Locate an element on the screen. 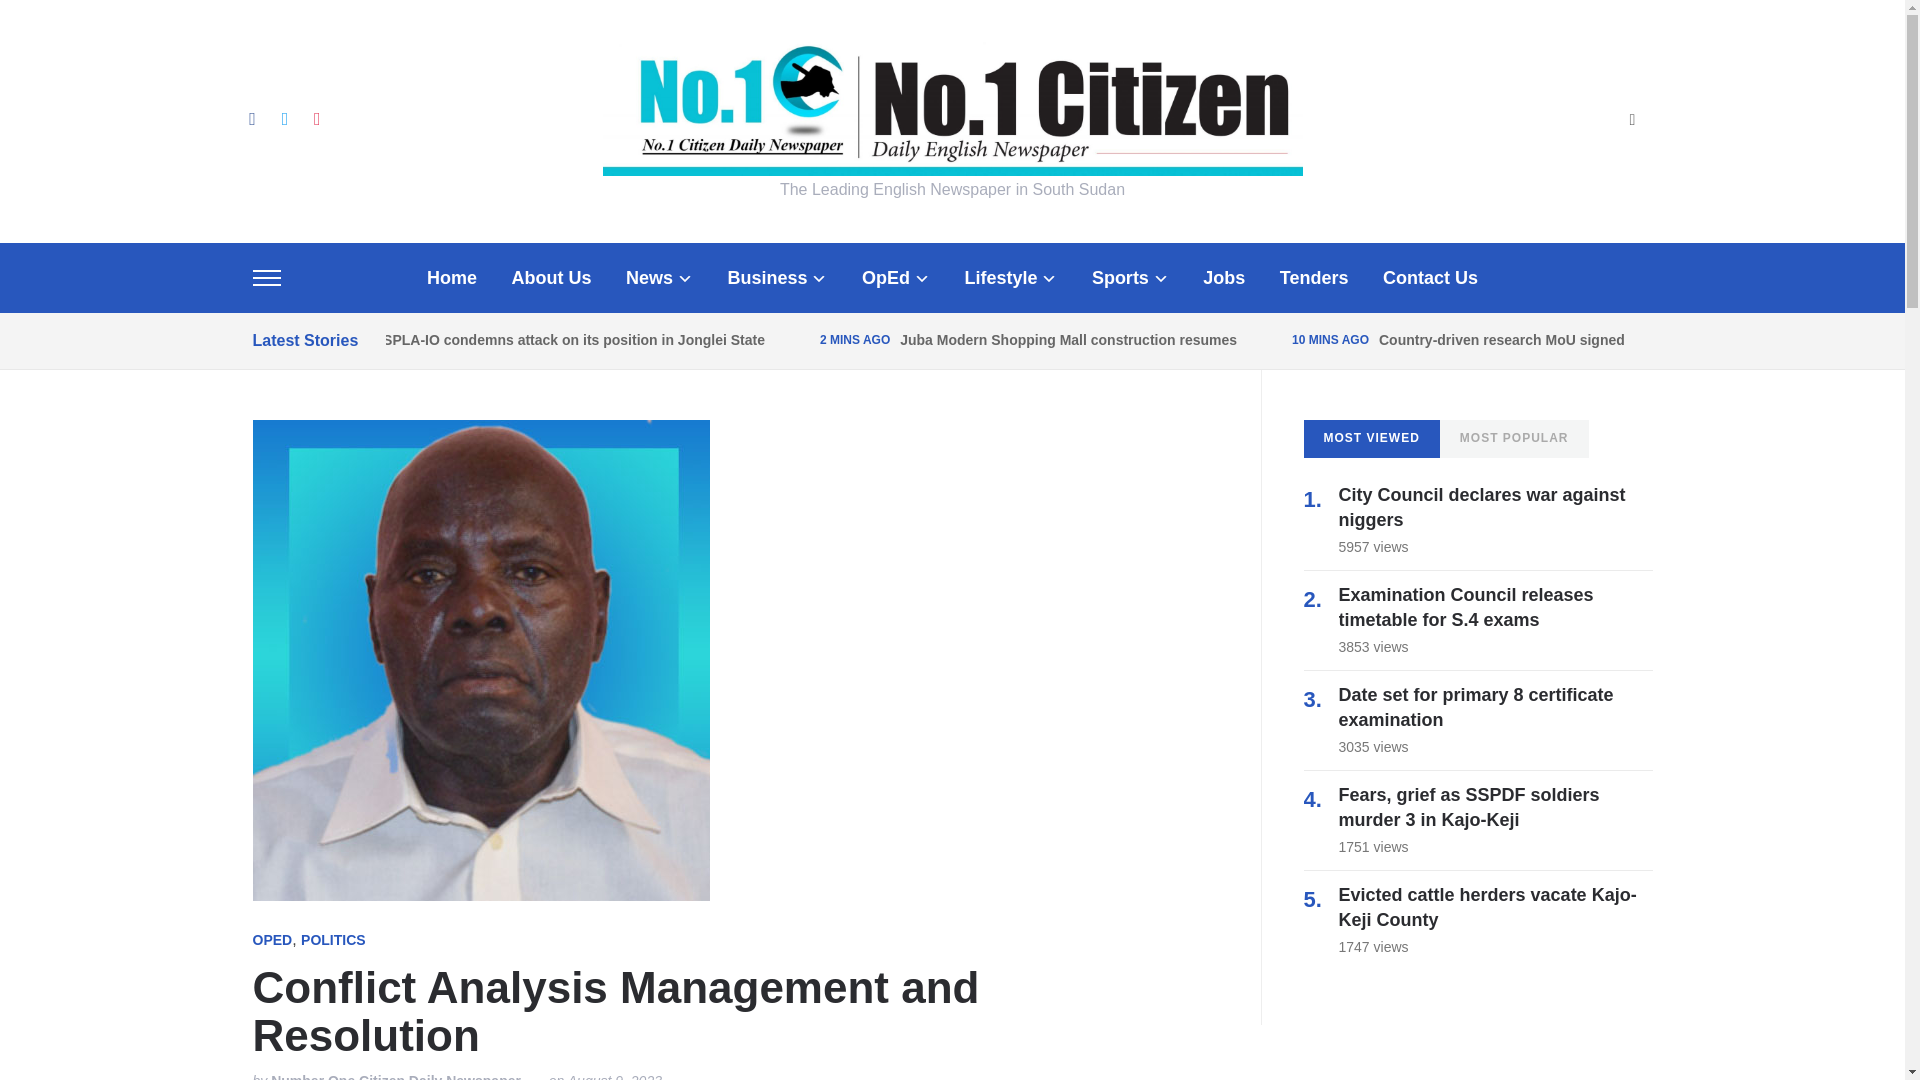  SPLA-IO condemns attack on its position in Jonglei State is located at coordinates (573, 339).